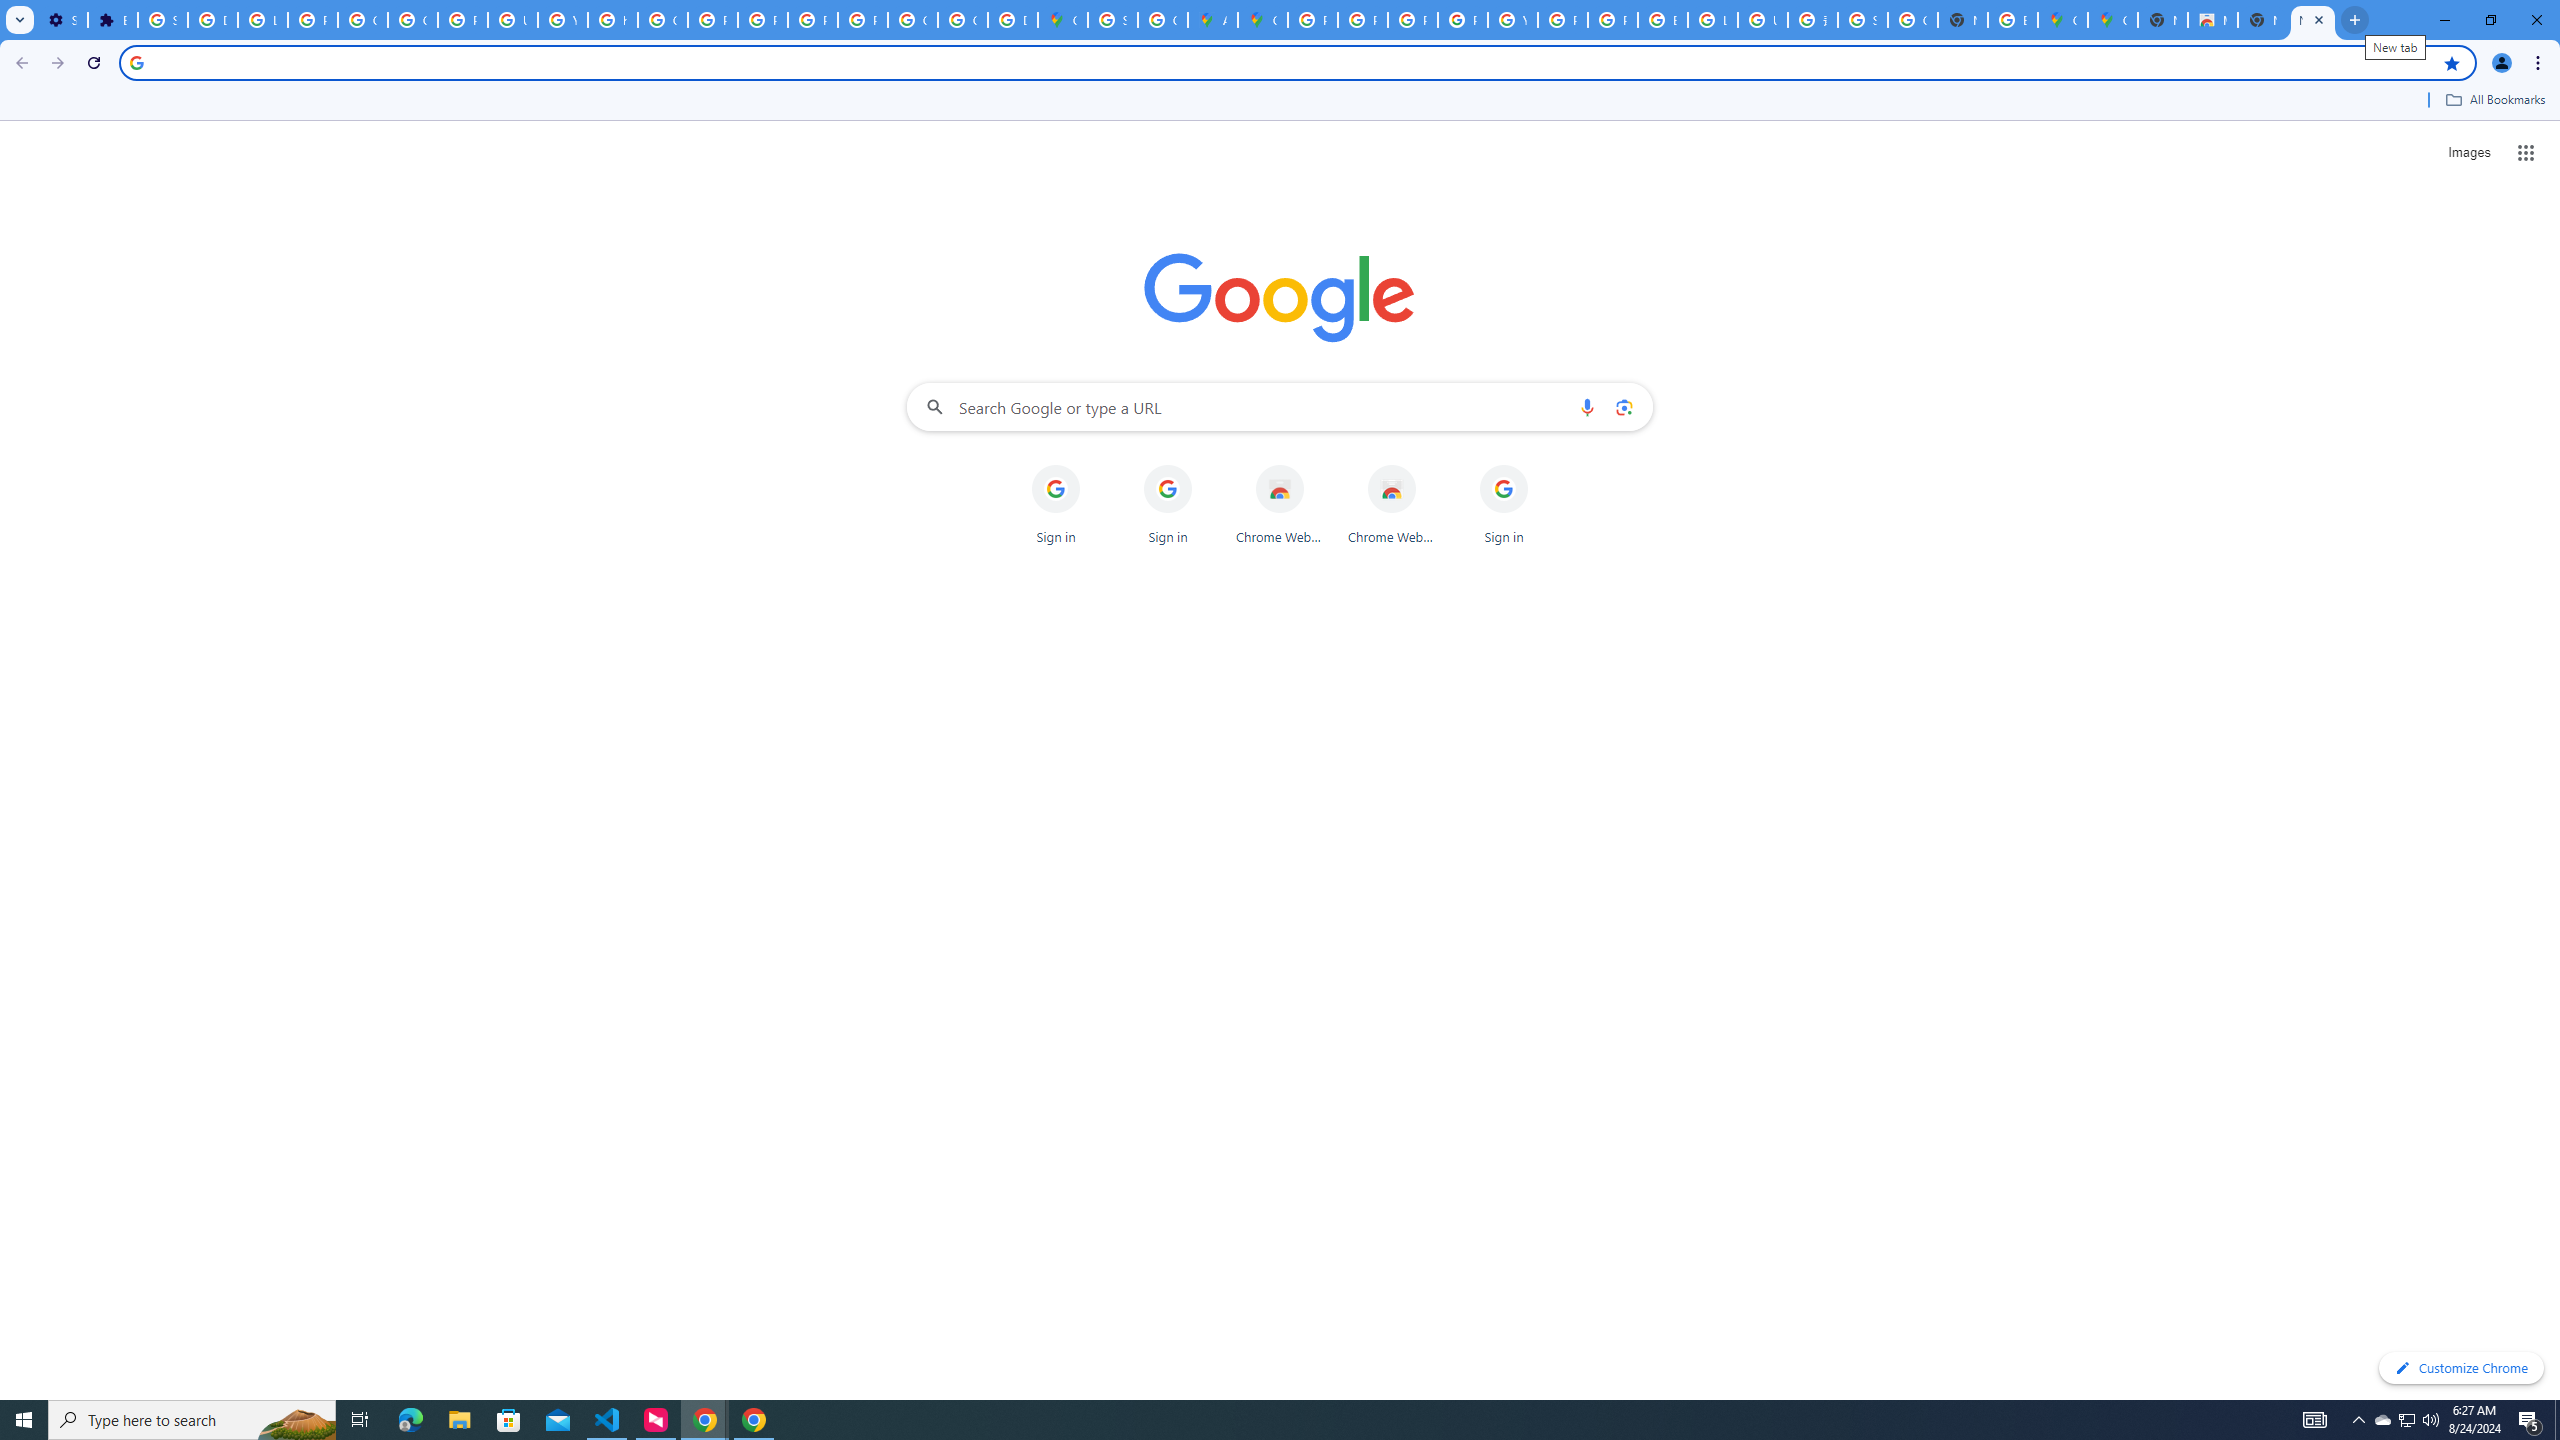  Describe the element at coordinates (363, 20) in the screenshot. I see `Google Account Help` at that location.